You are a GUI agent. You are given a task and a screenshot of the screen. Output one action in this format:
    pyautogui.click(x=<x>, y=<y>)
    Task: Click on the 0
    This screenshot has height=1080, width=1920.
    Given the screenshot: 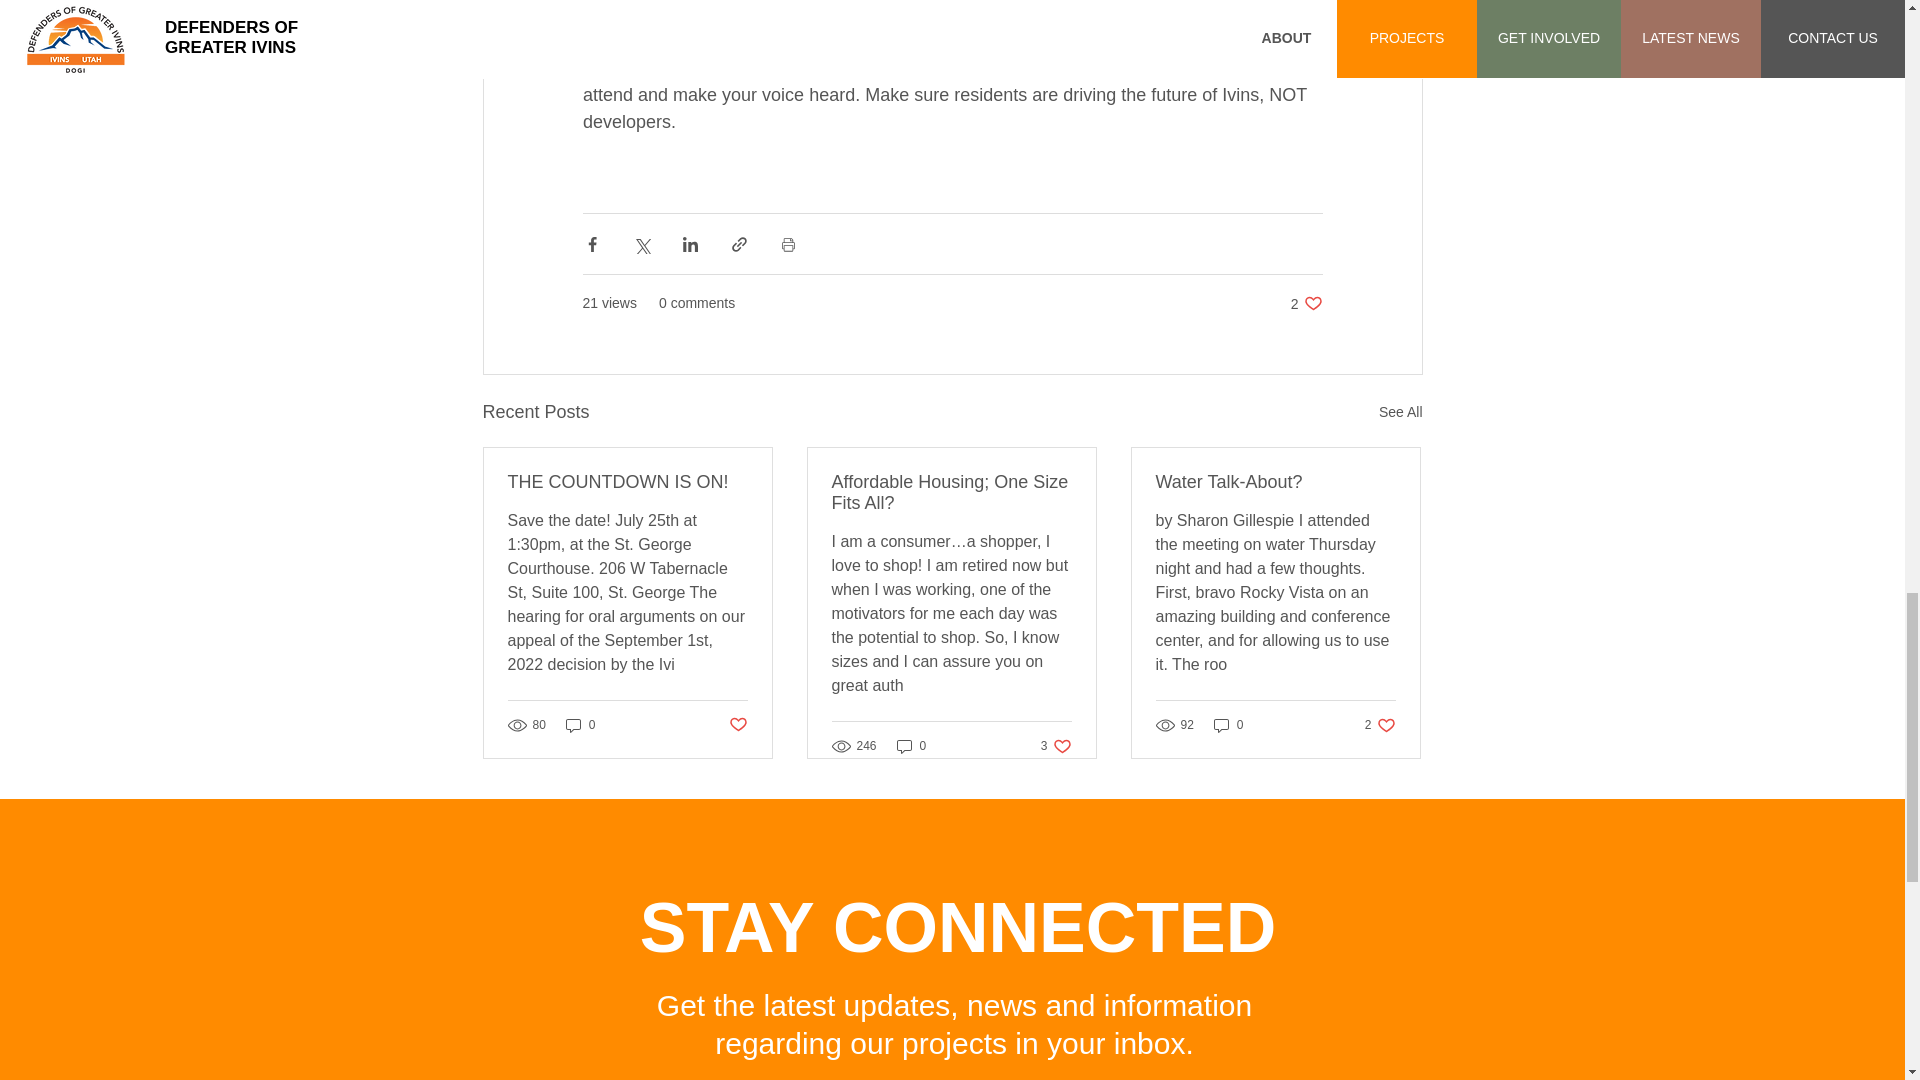 What is the action you would take?
    pyautogui.click(x=1306, y=303)
    